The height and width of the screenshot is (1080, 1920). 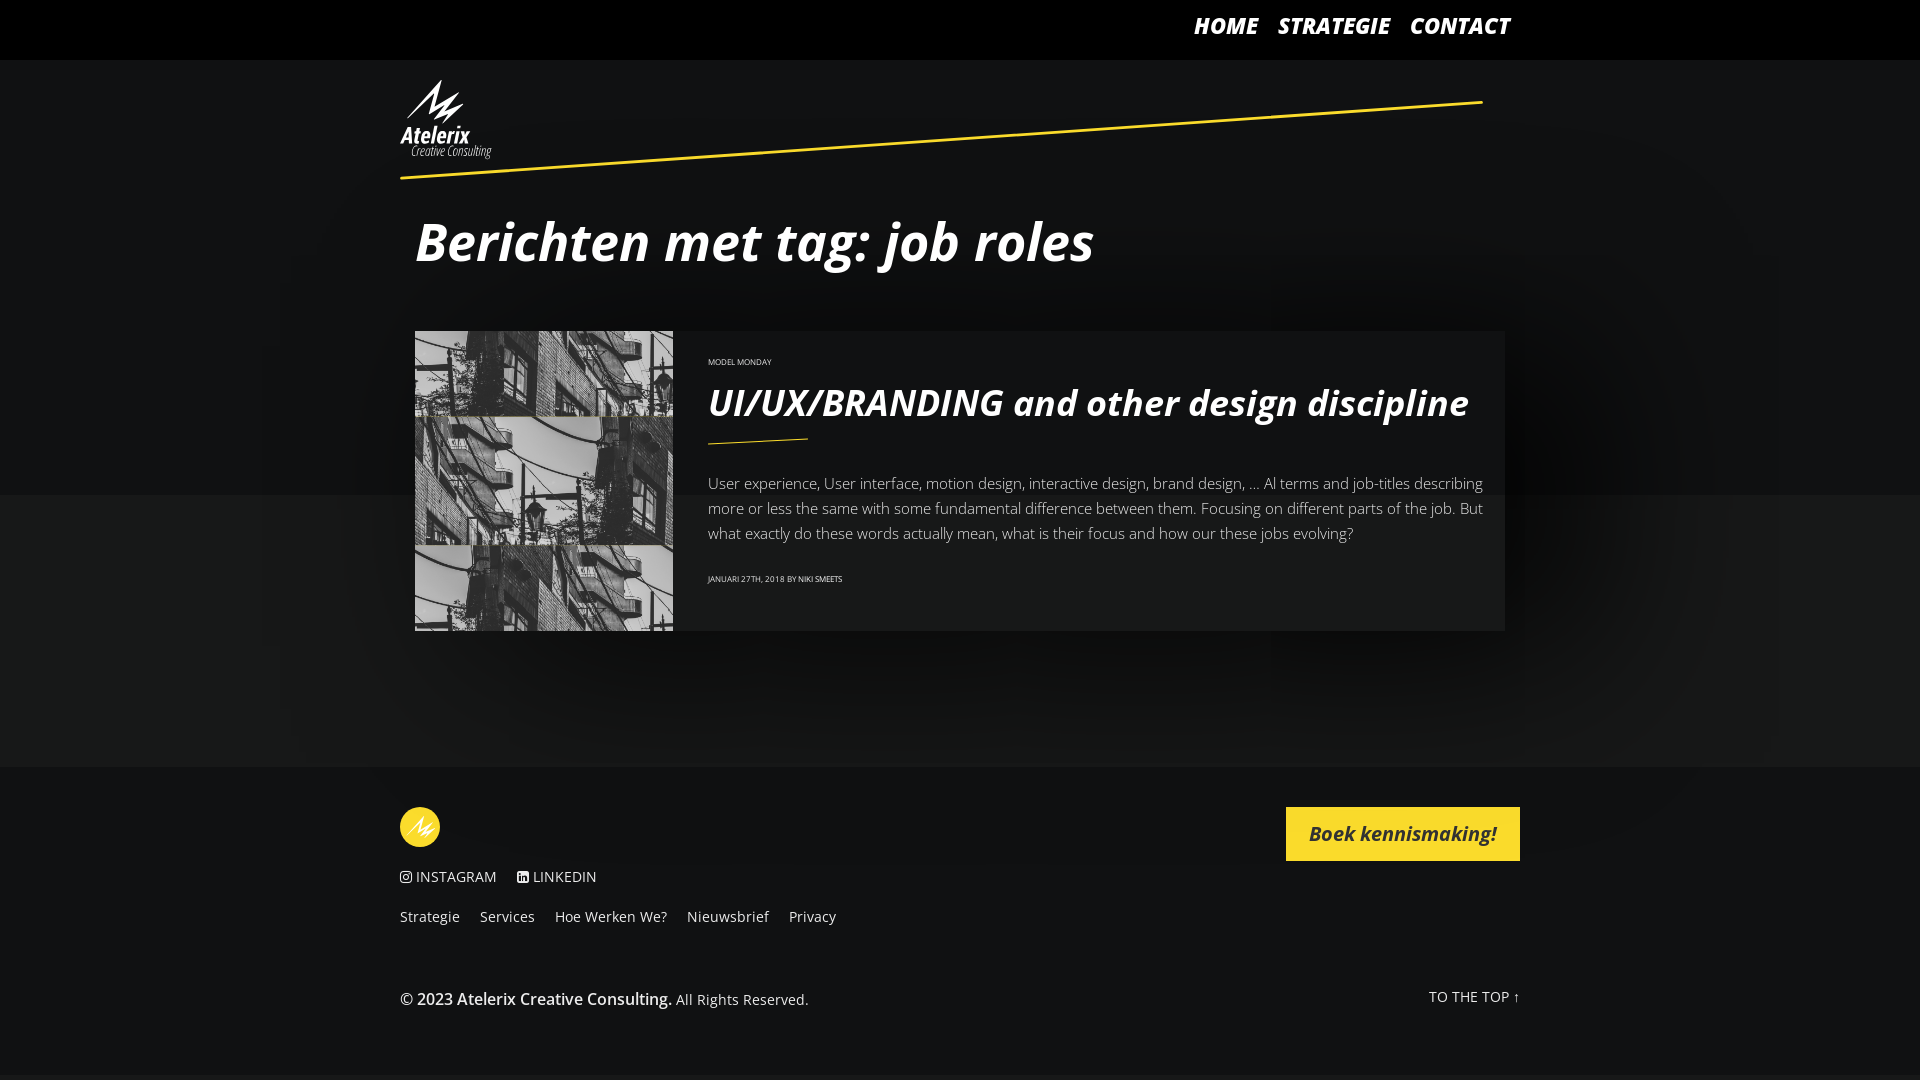 What do you see at coordinates (728, 916) in the screenshot?
I see `Nieuwsbrief` at bounding box center [728, 916].